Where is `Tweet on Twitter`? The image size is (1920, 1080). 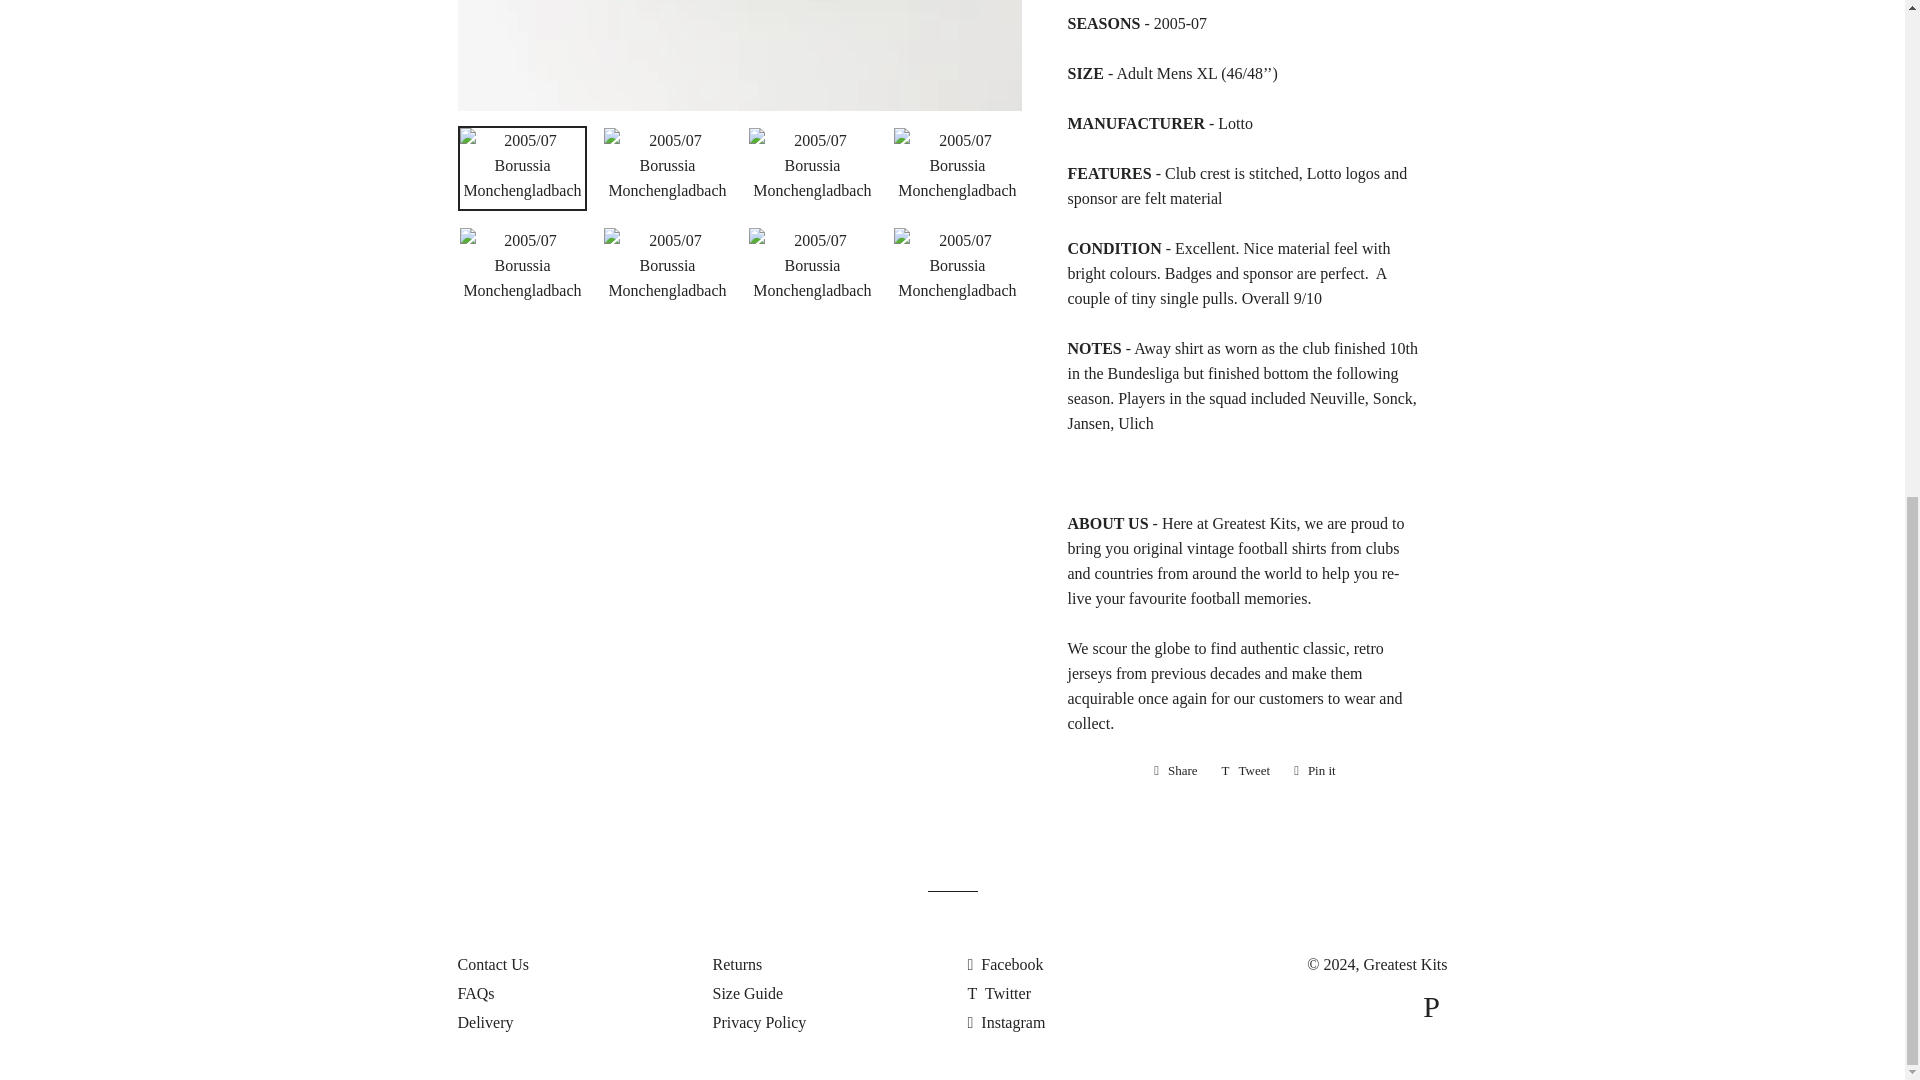
Tweet on Twitter is located at coordinates (1246, 771).